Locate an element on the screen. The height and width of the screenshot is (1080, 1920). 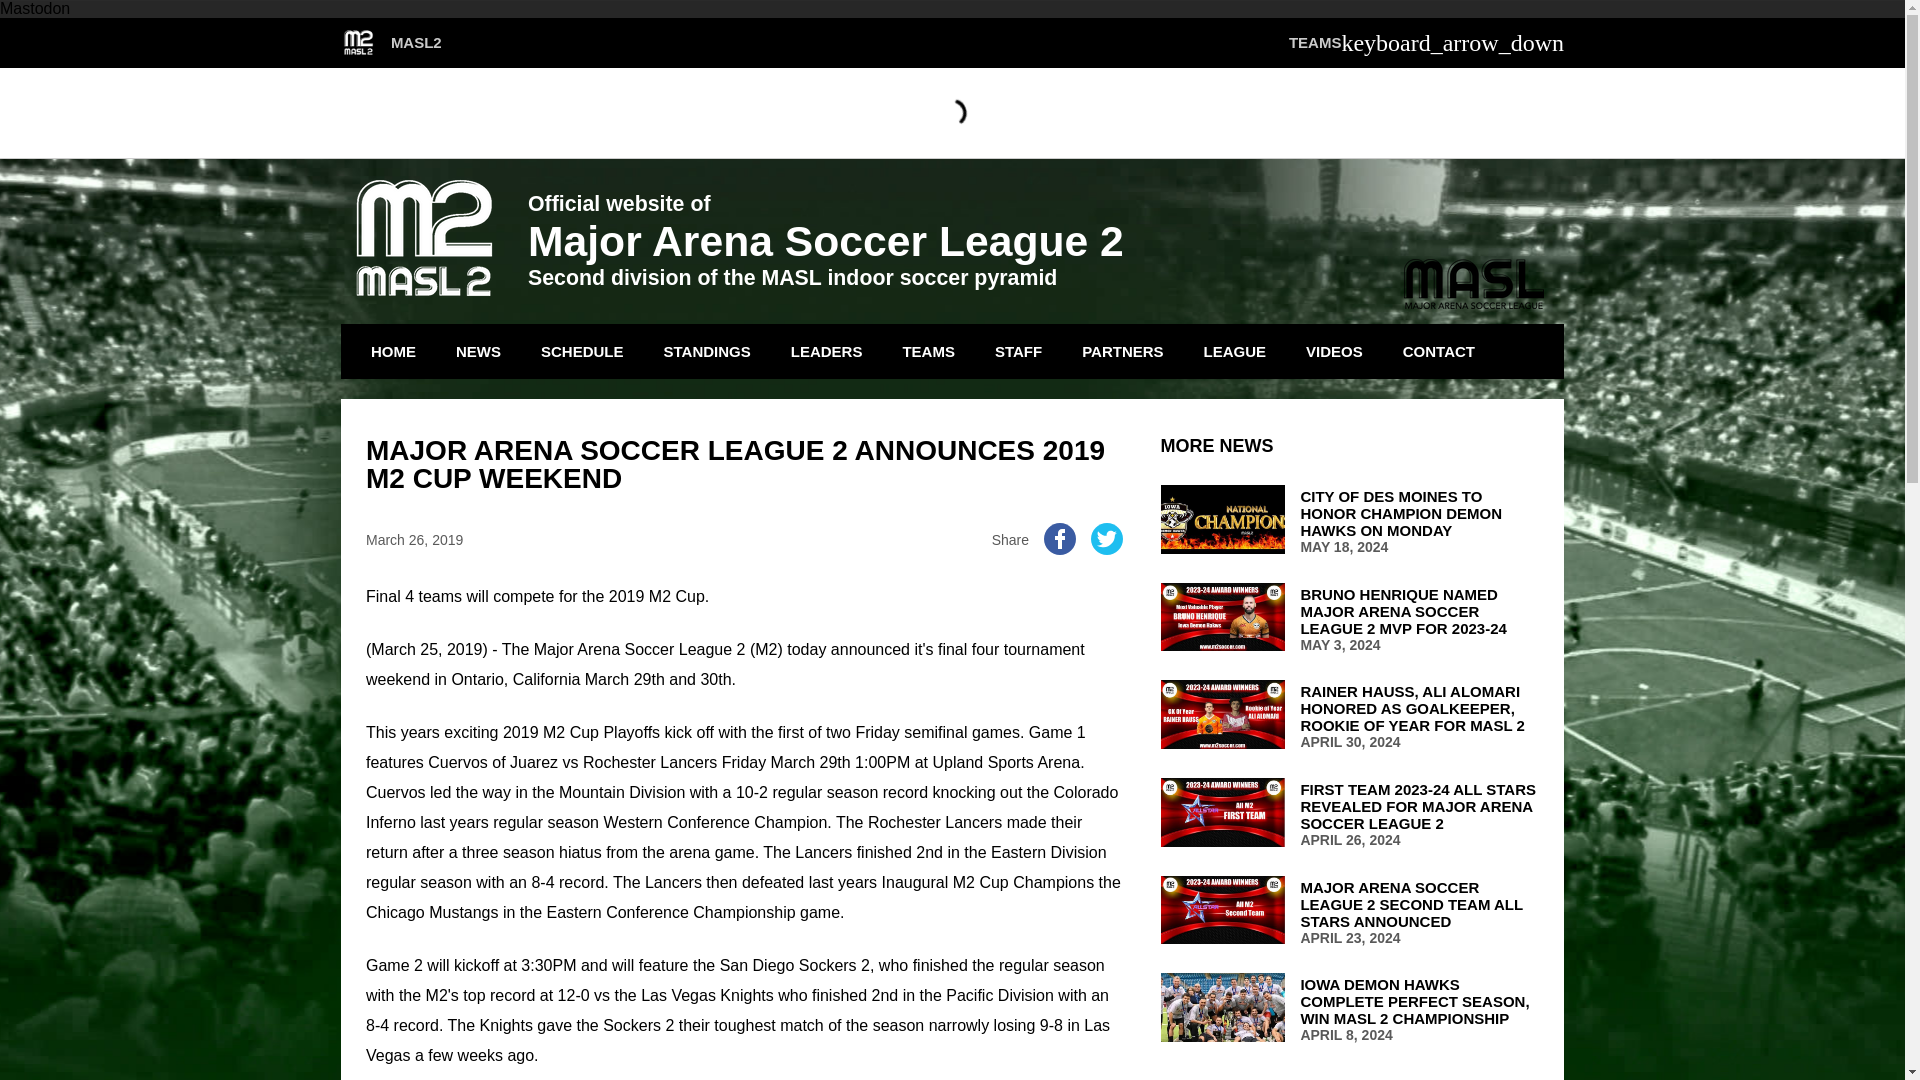
SCHEDULE is located at coordinates (582, 352).